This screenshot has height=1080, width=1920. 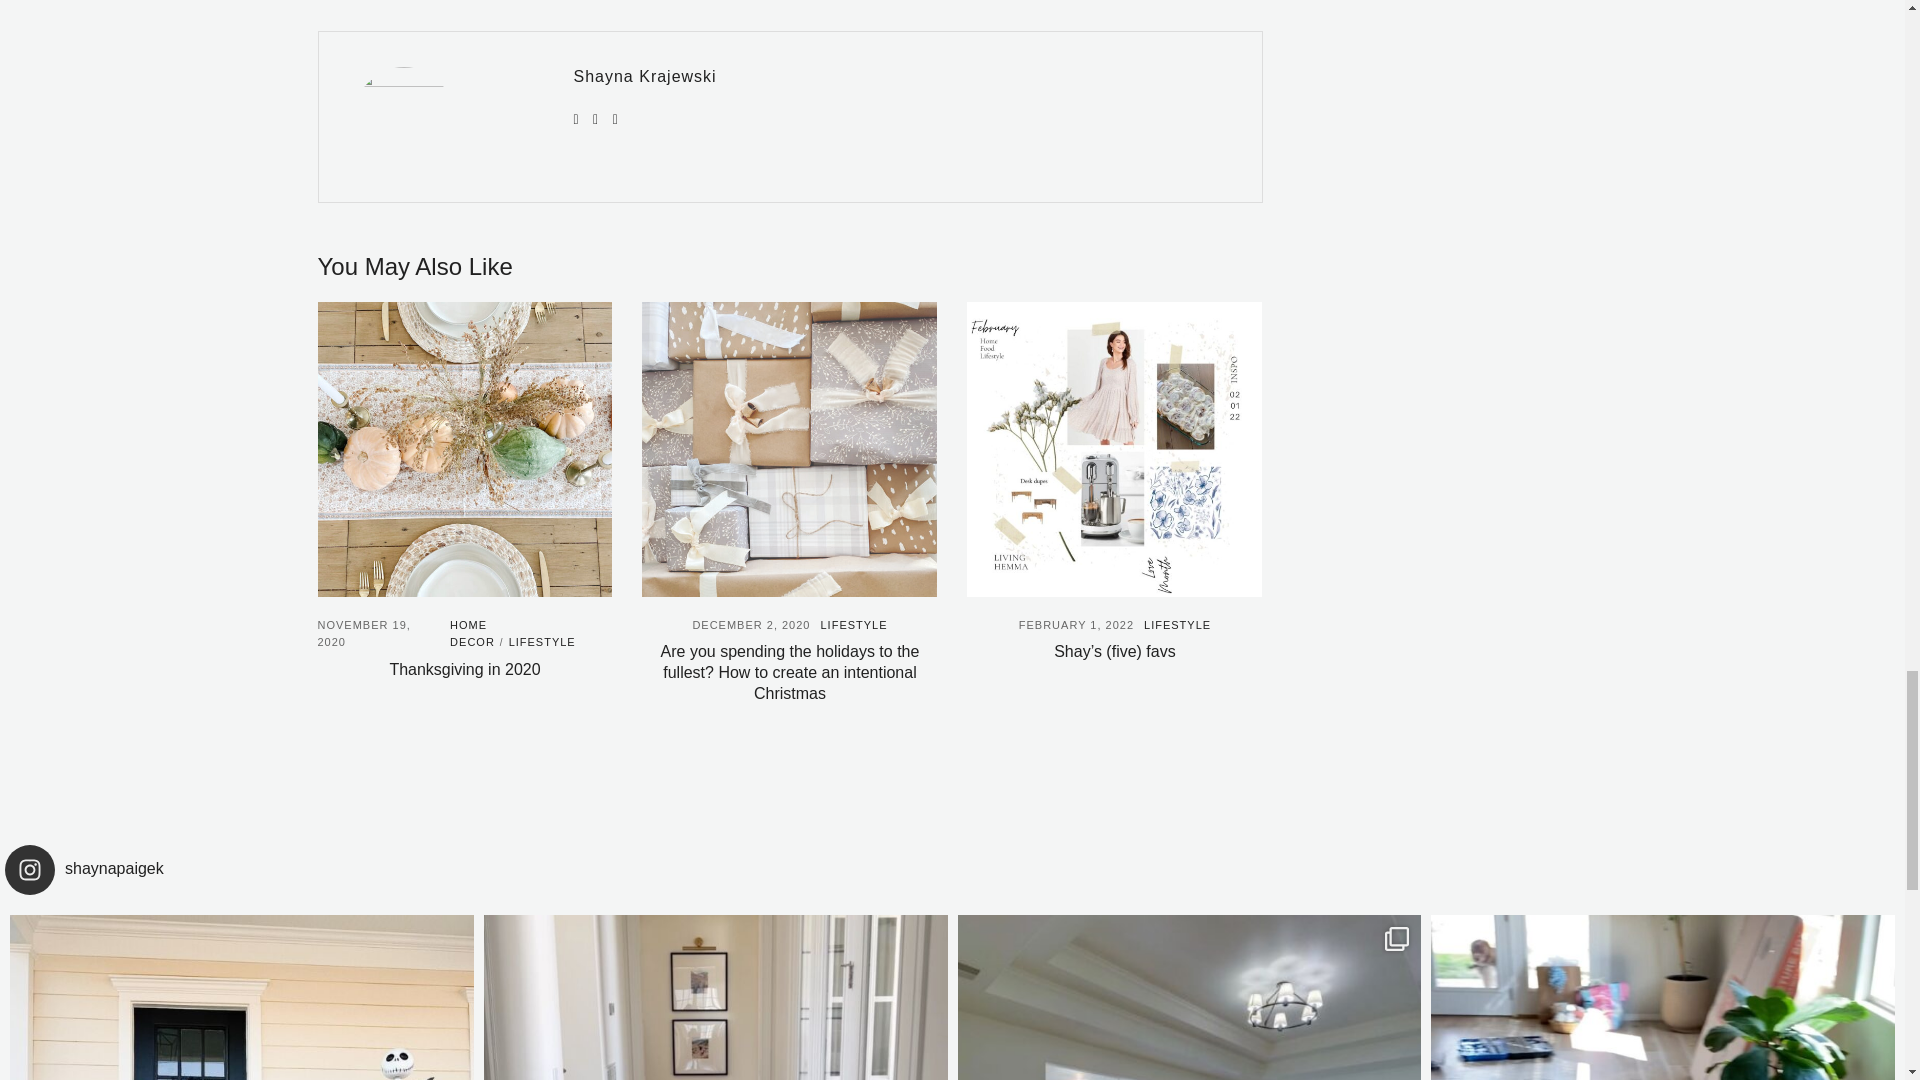 What do you see at coordinates (853, 624) in the screenshot?
I see `LIFESTYLE` at bounding box center [853, 624].